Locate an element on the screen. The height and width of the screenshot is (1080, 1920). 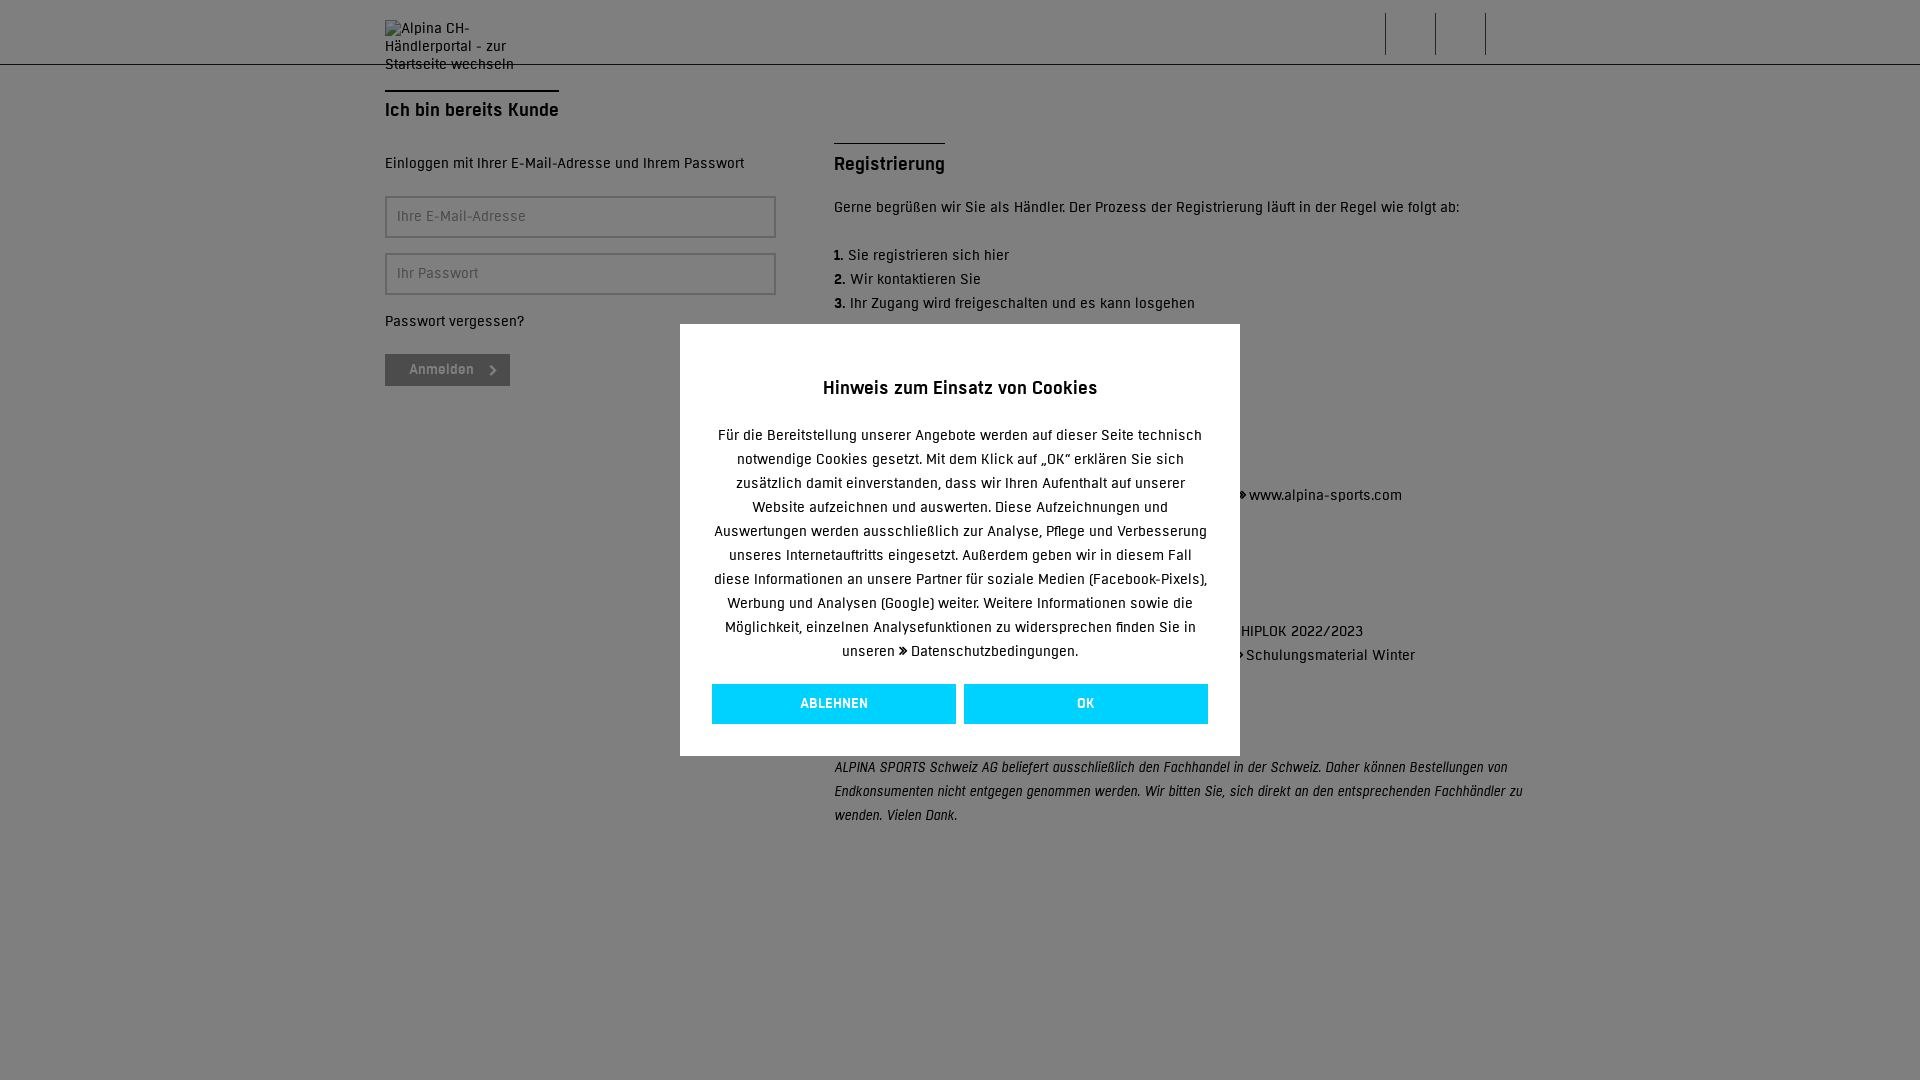
>> Zur Registrierung is located at coordinates (898, 352).